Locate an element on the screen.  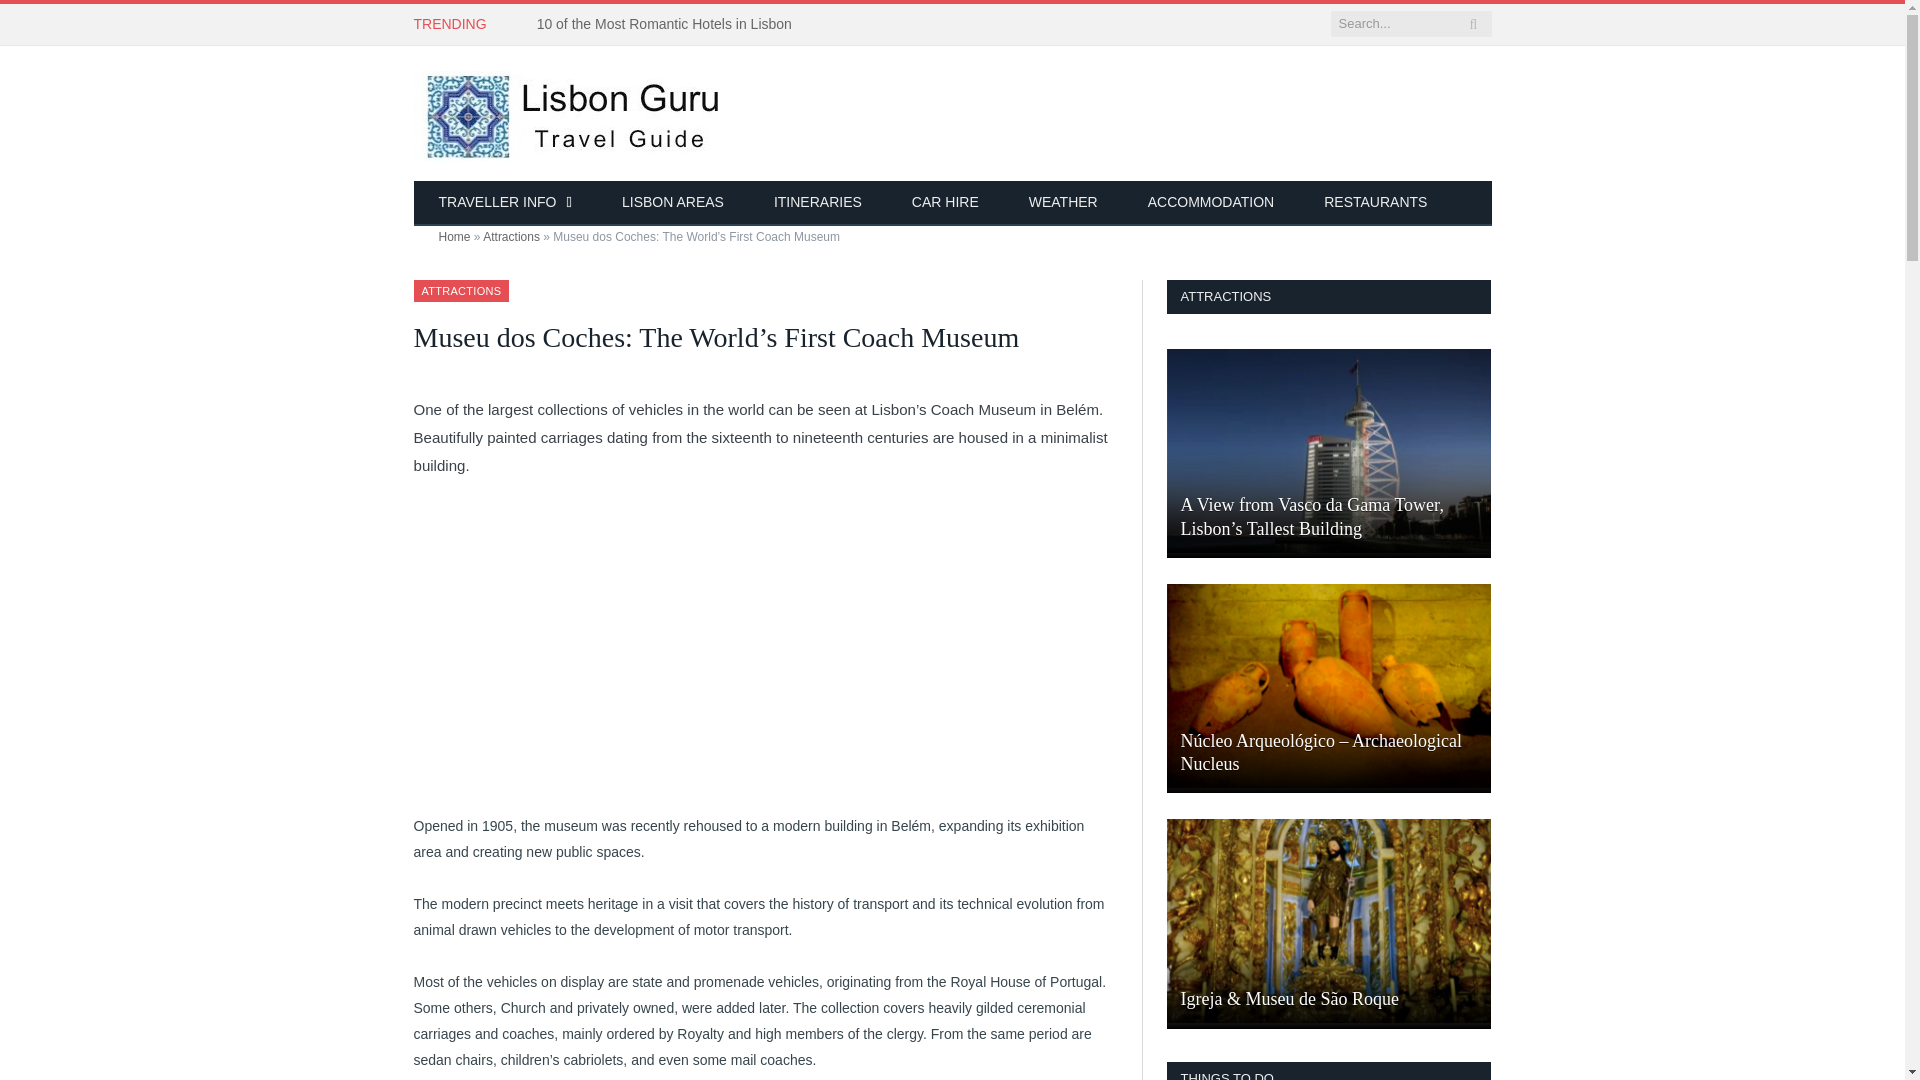
10 of the Most Romantic Hotels in Lisbon is located at coordinates (670, 24).